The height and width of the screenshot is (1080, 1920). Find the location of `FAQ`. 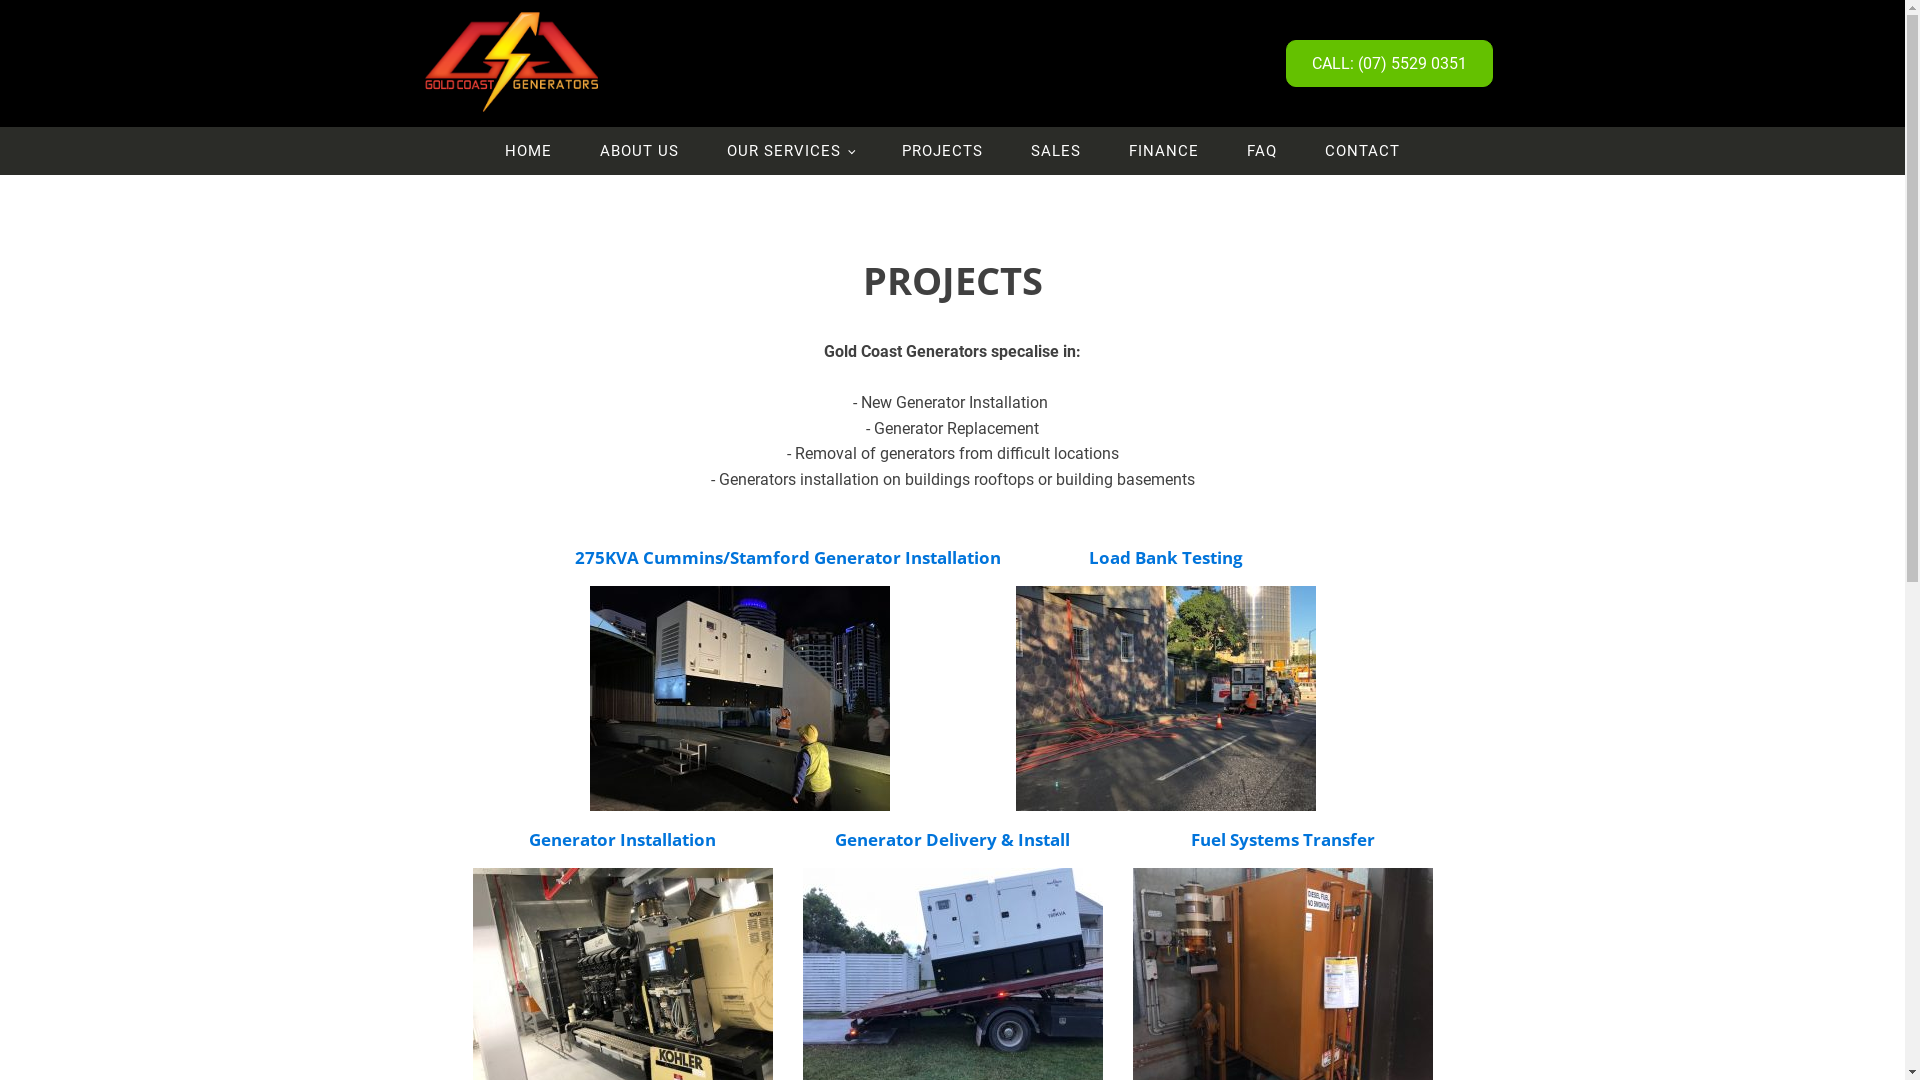

FAQ is located at coordinates (1262, 151).